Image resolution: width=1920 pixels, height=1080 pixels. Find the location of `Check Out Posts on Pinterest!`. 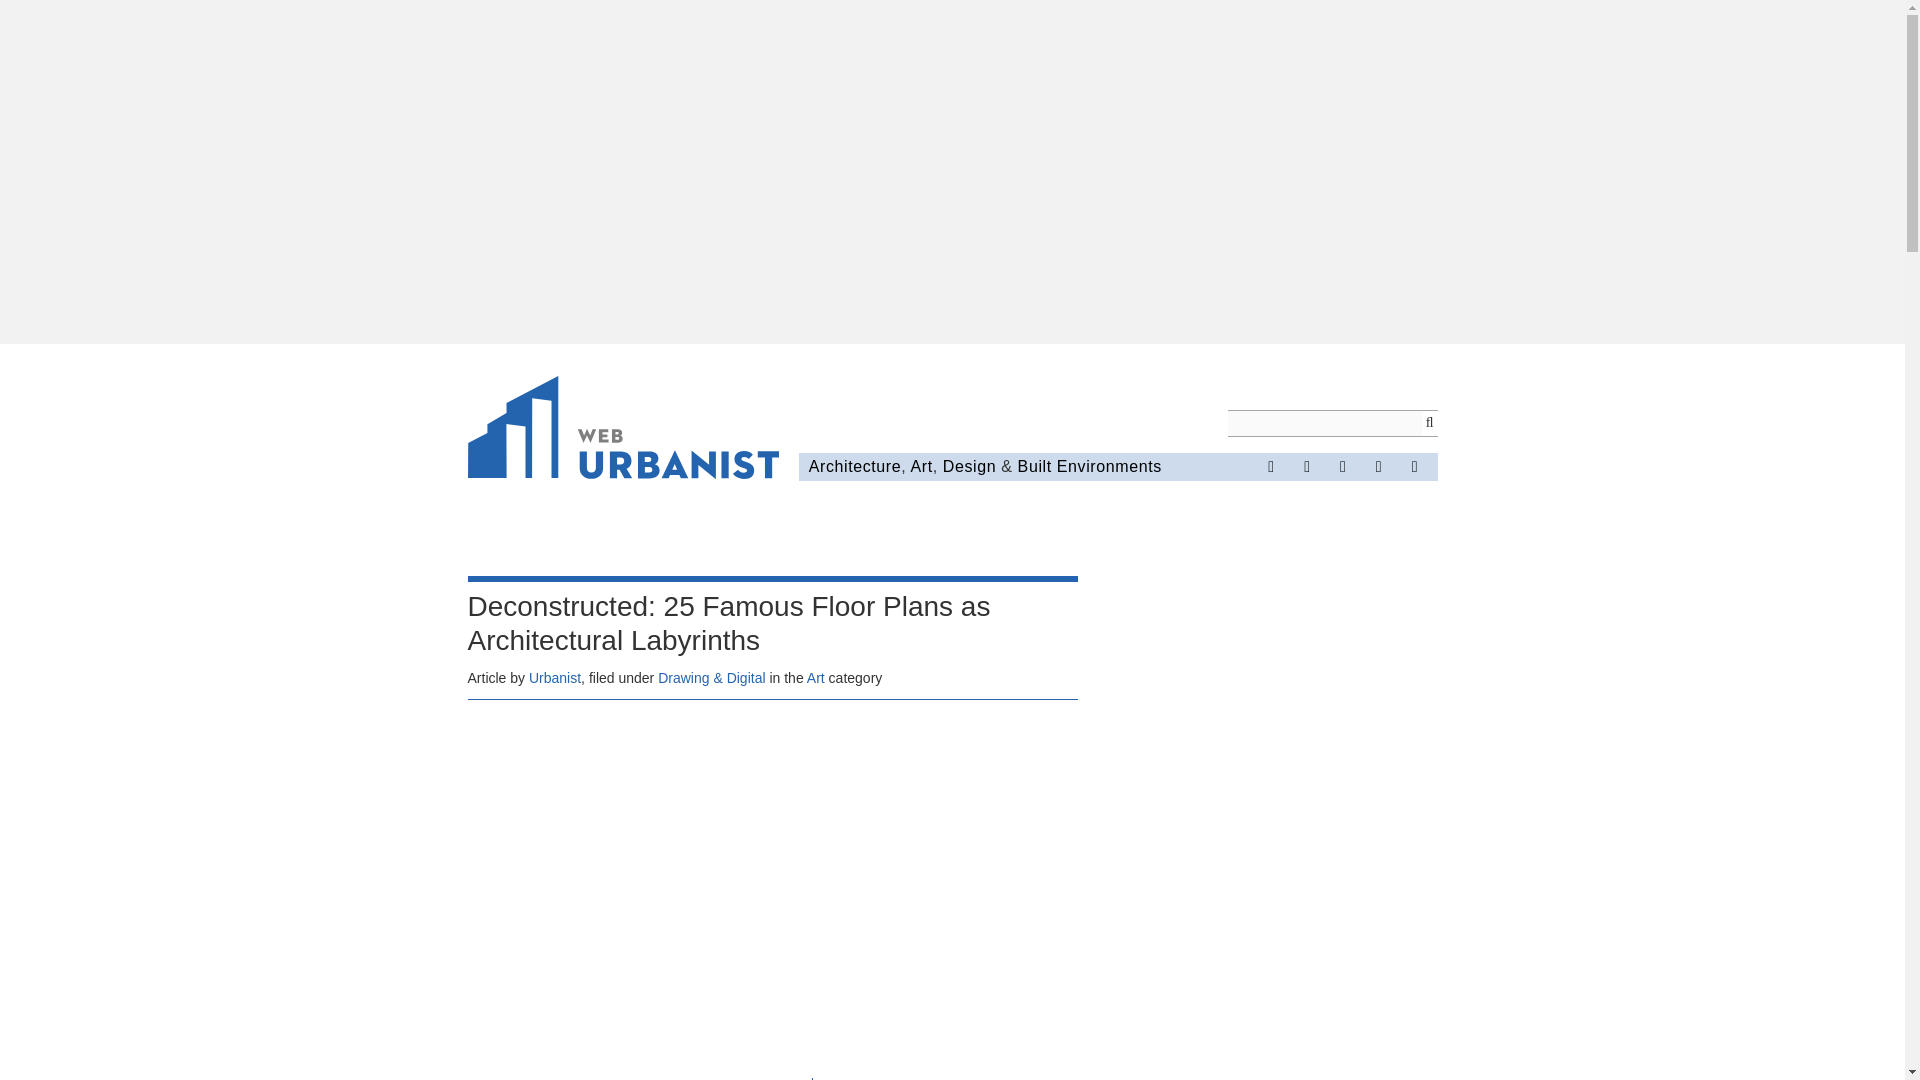

Check Out Posts on Pinterest! is located at coordinates (1342, 466).